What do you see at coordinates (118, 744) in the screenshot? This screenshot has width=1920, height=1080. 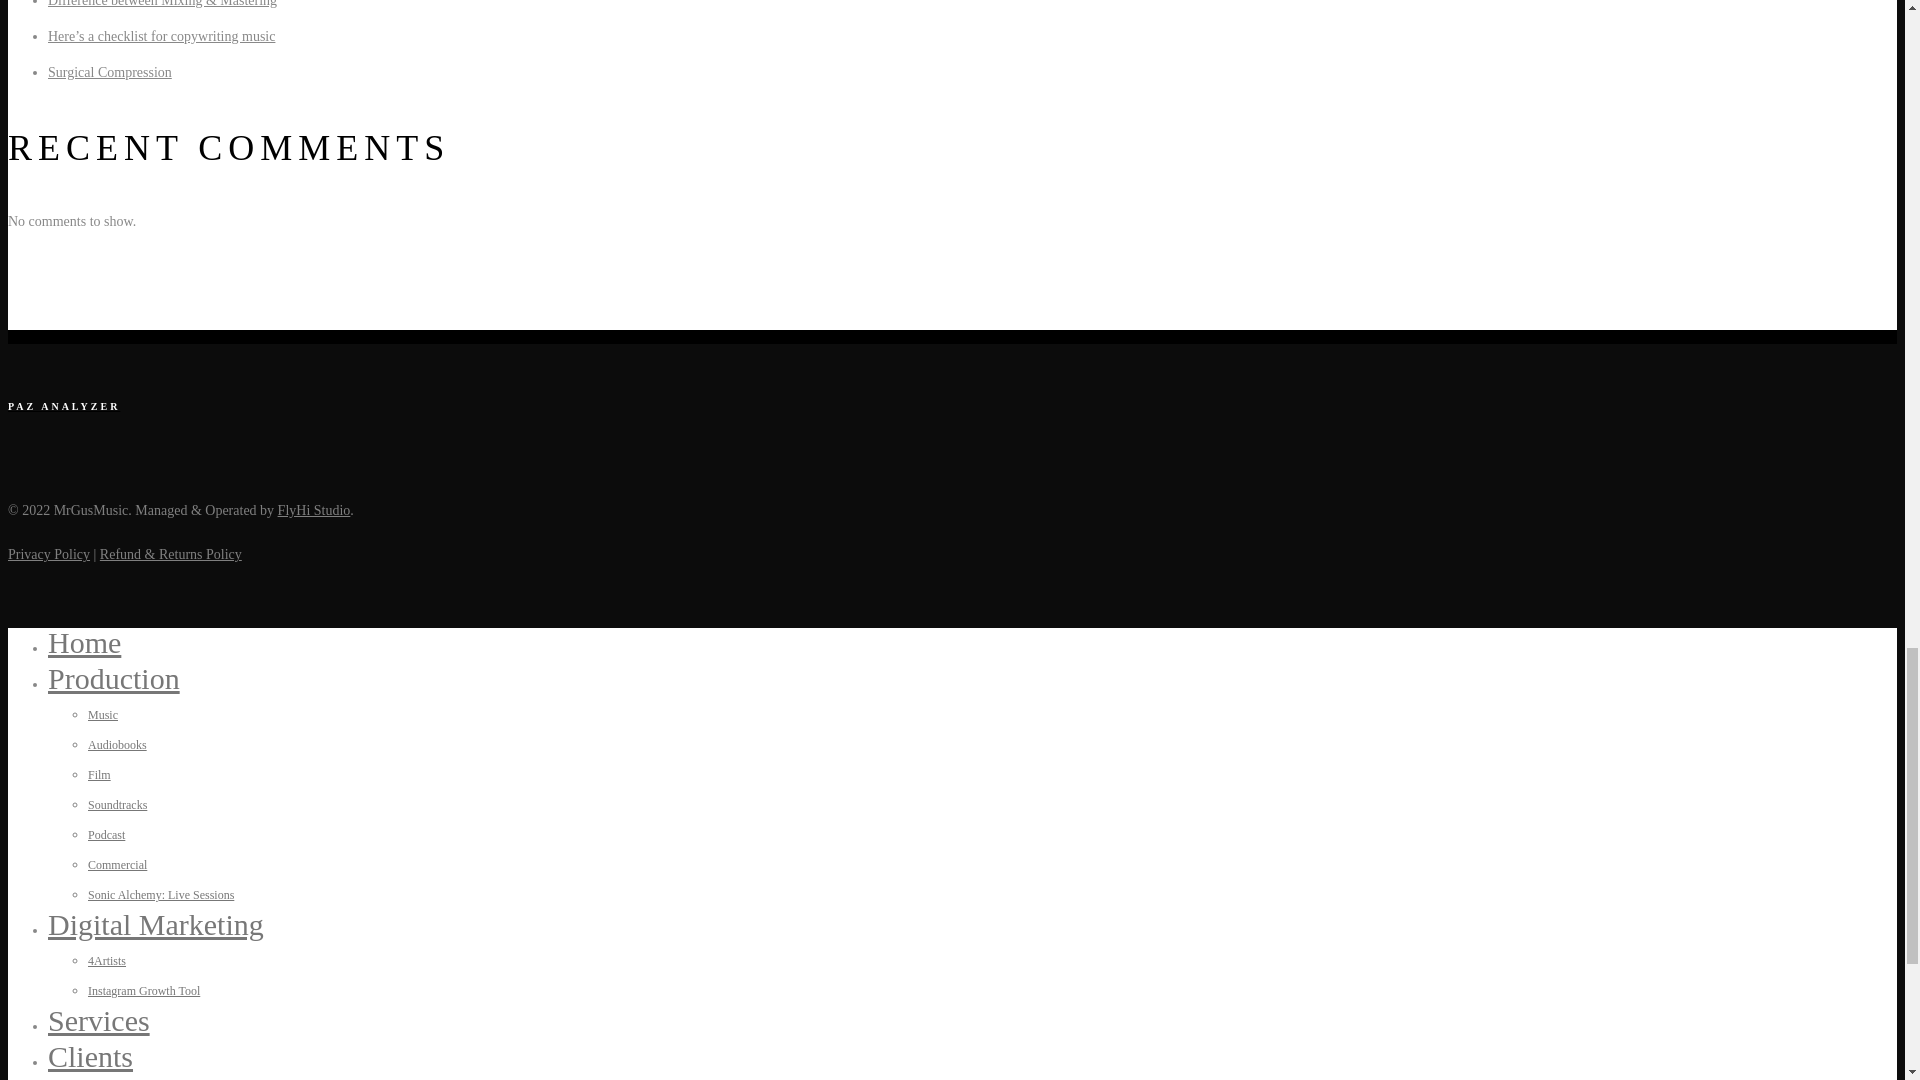 I see `Audiobooks` at bounding box center [118, 744].